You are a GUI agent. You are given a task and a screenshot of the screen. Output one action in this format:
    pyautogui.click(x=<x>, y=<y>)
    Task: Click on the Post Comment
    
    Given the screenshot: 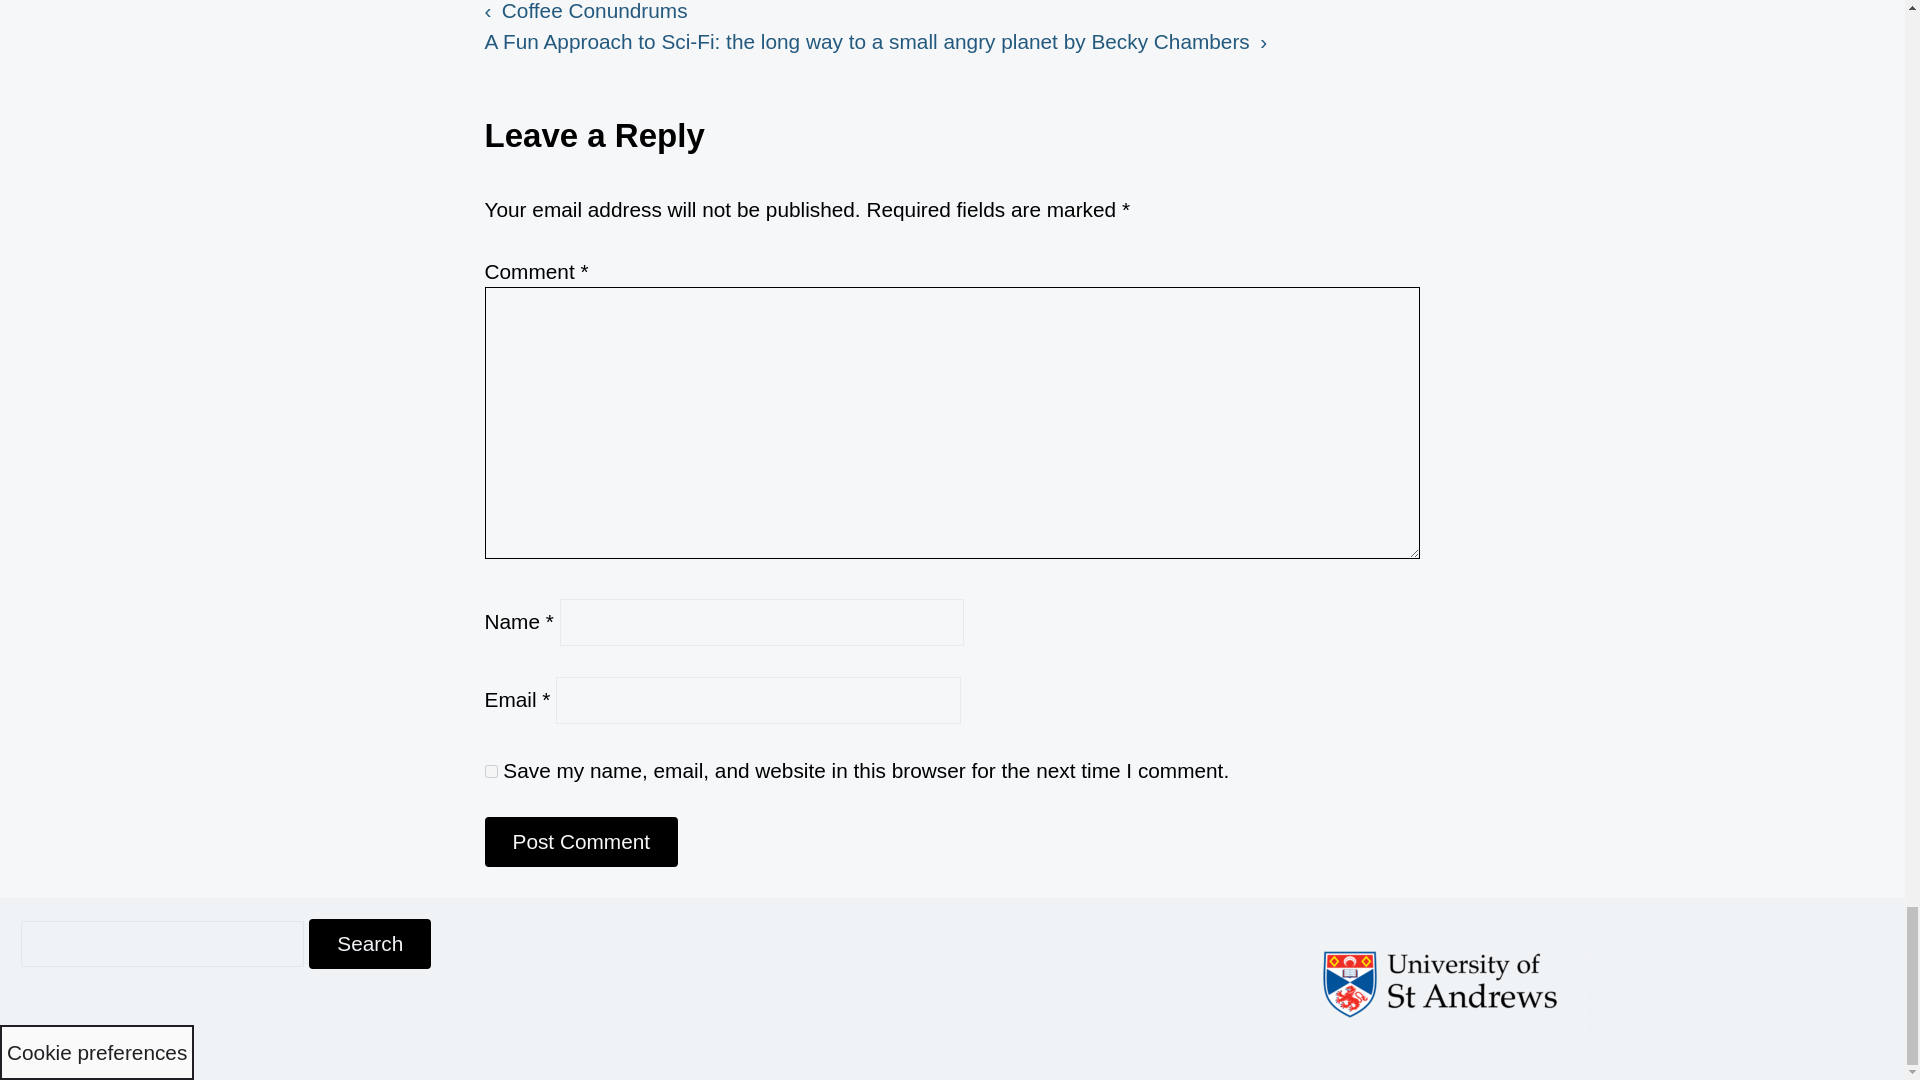 What is the action you would take?
    pyautogui.click(x=582, y=842)
    